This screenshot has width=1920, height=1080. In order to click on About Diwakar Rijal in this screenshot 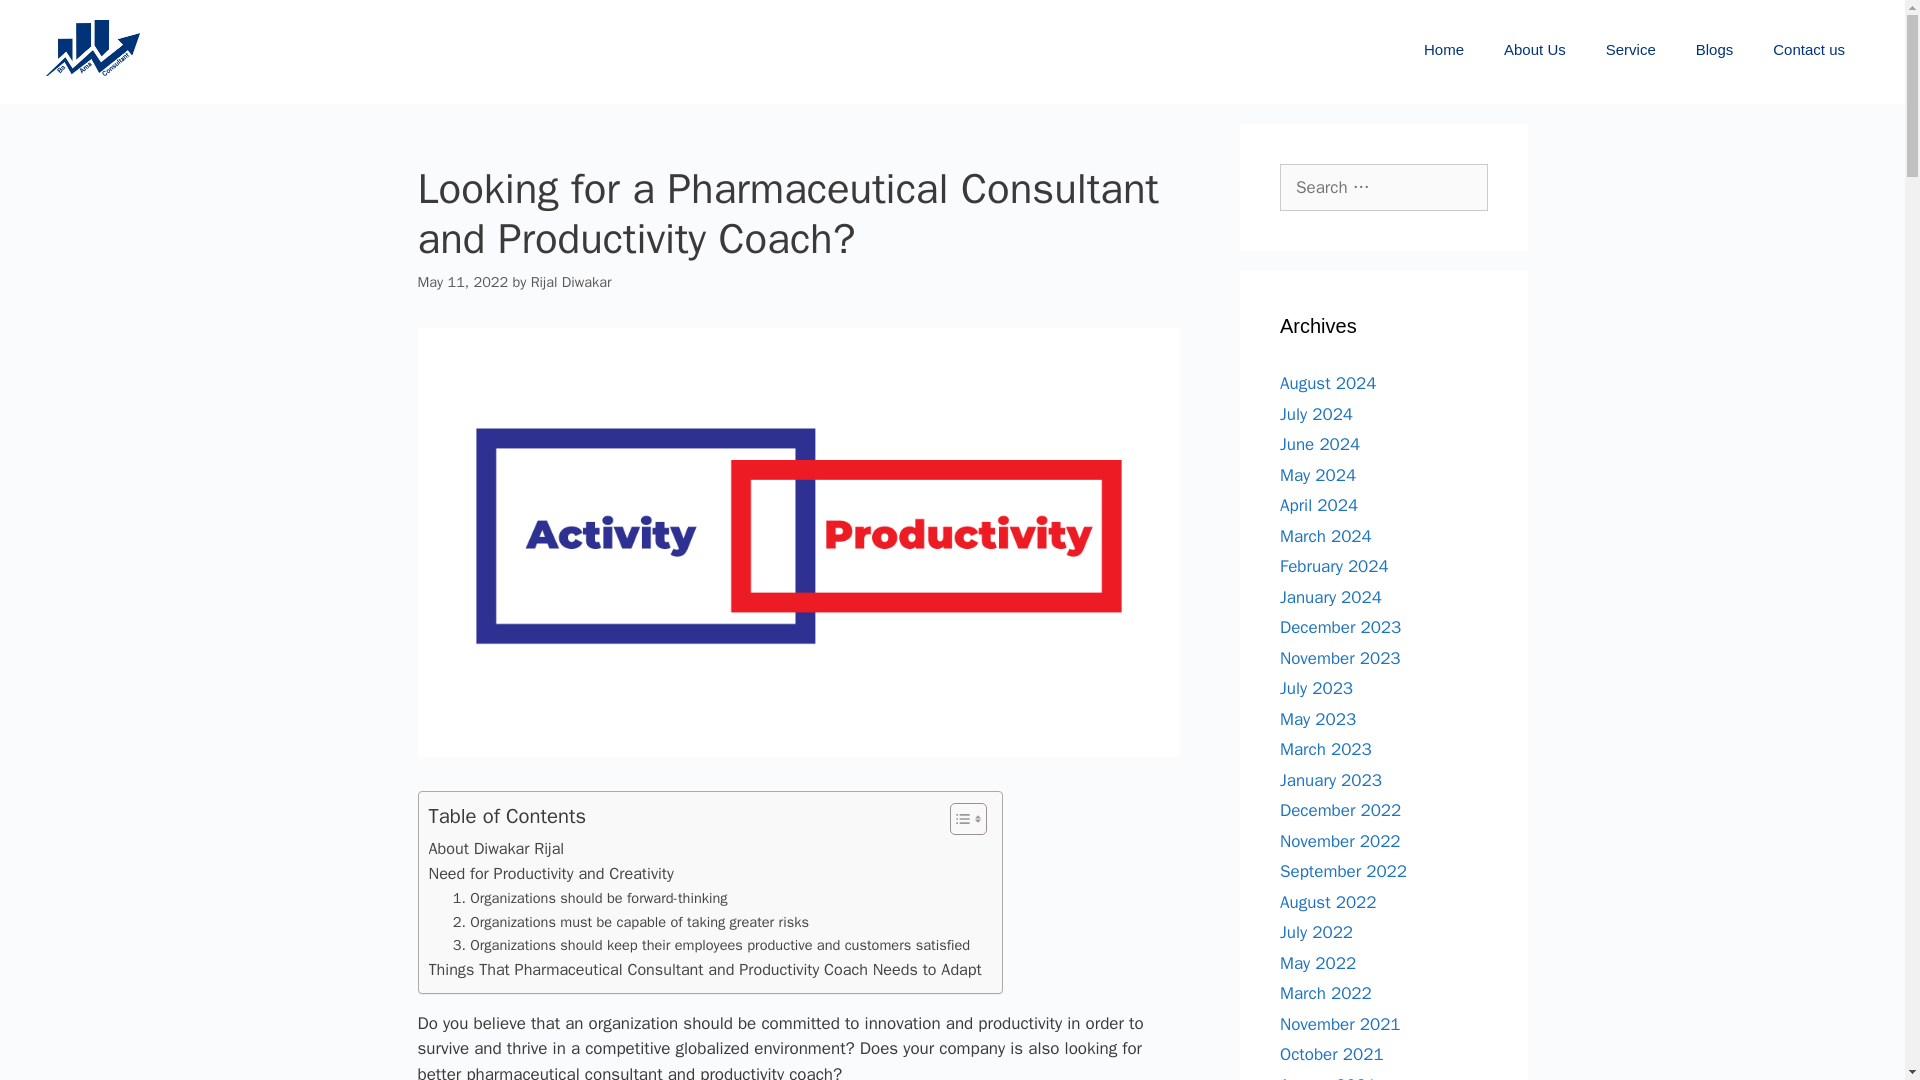, I will do `click(496, 848)`.